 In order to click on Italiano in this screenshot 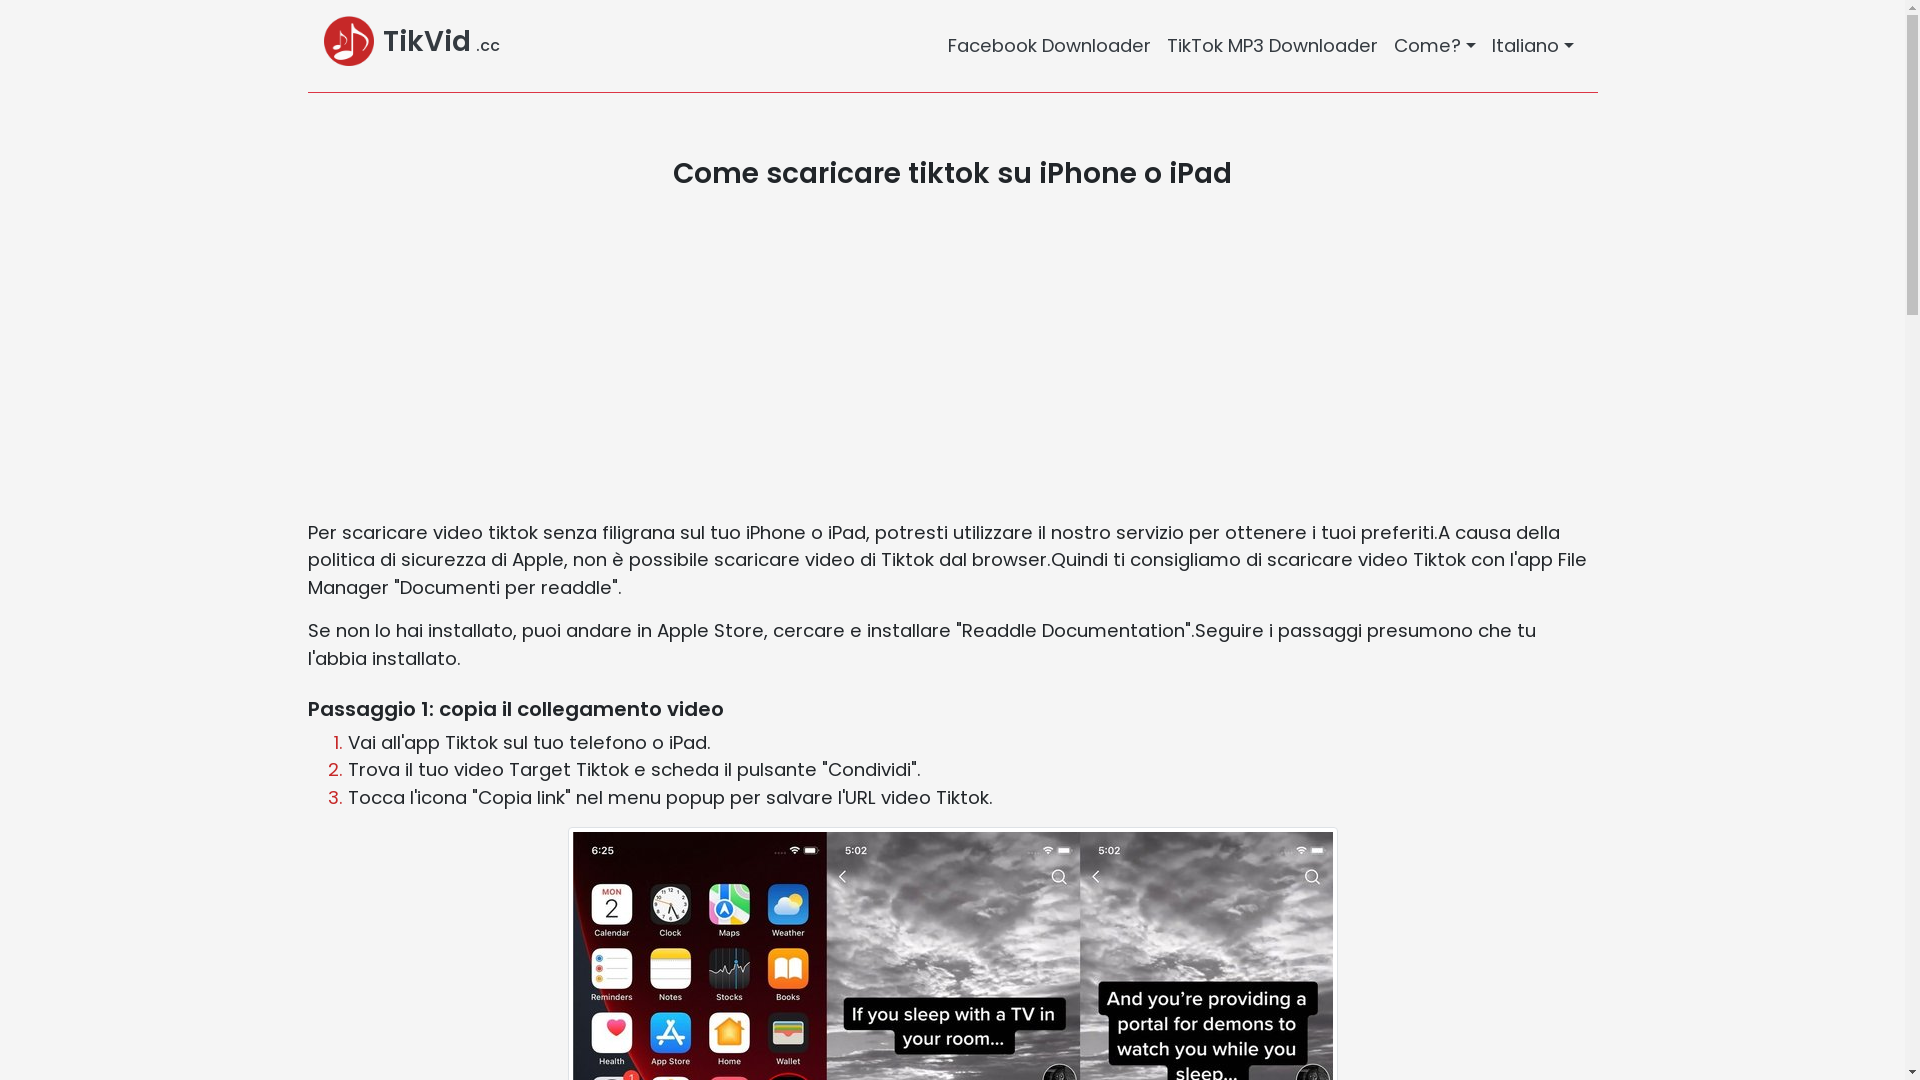, I will do `click(1533, 46)`.